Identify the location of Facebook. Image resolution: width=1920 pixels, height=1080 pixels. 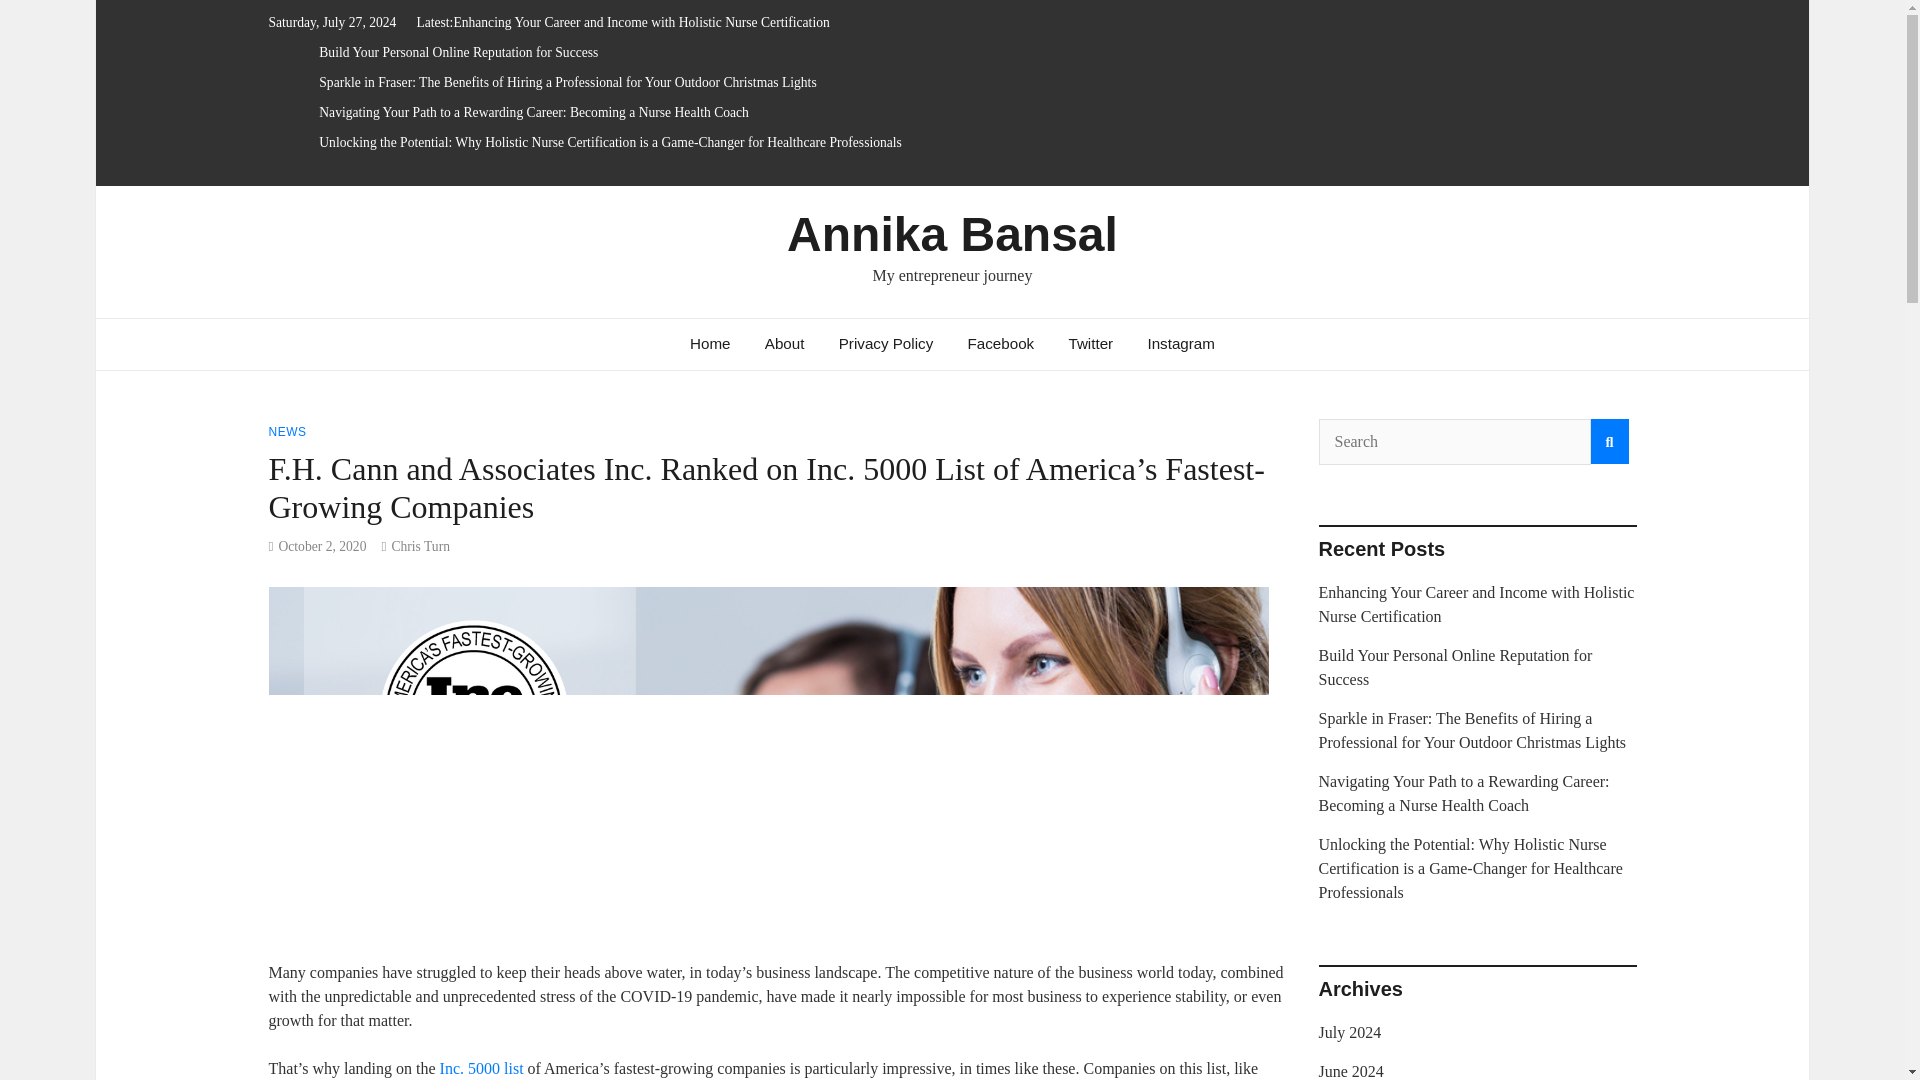
(1000, 344).